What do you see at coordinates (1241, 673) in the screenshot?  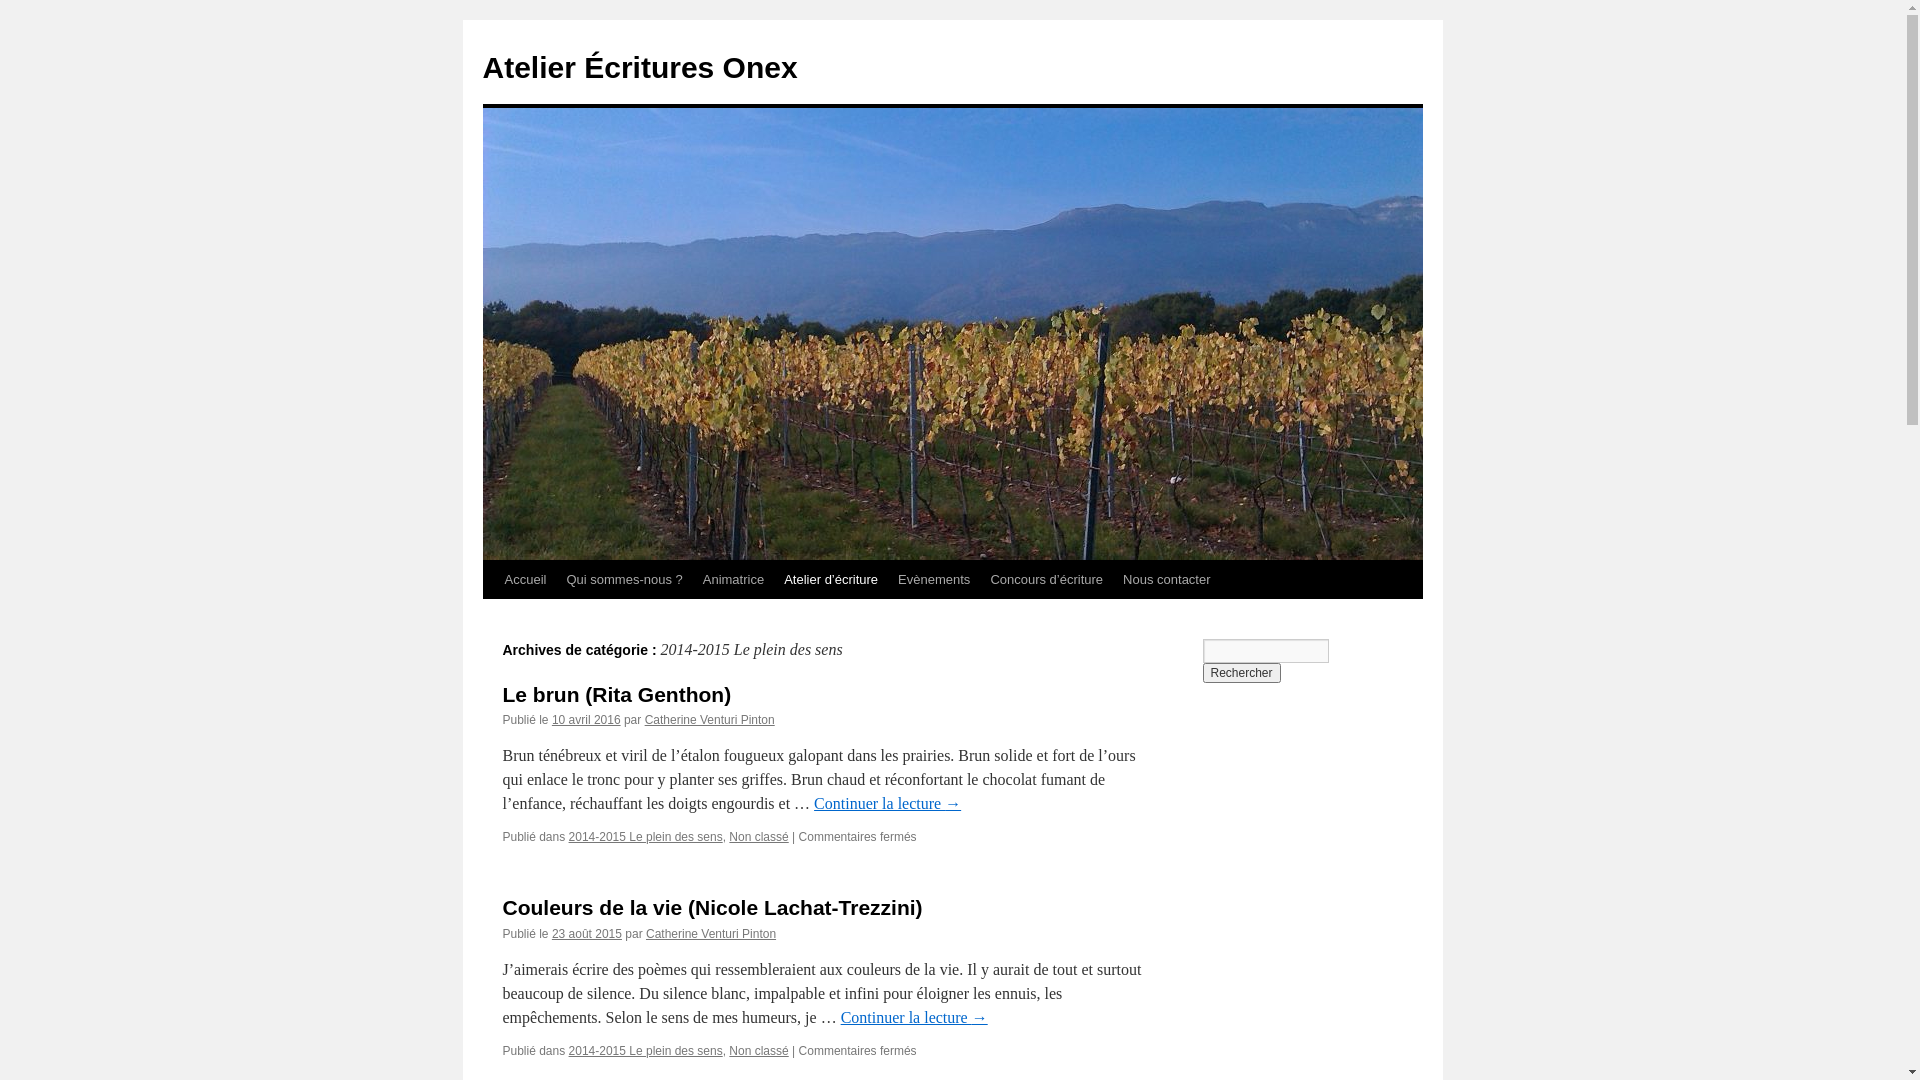 I see `Rechercher` at bounding box center [1241, 673].